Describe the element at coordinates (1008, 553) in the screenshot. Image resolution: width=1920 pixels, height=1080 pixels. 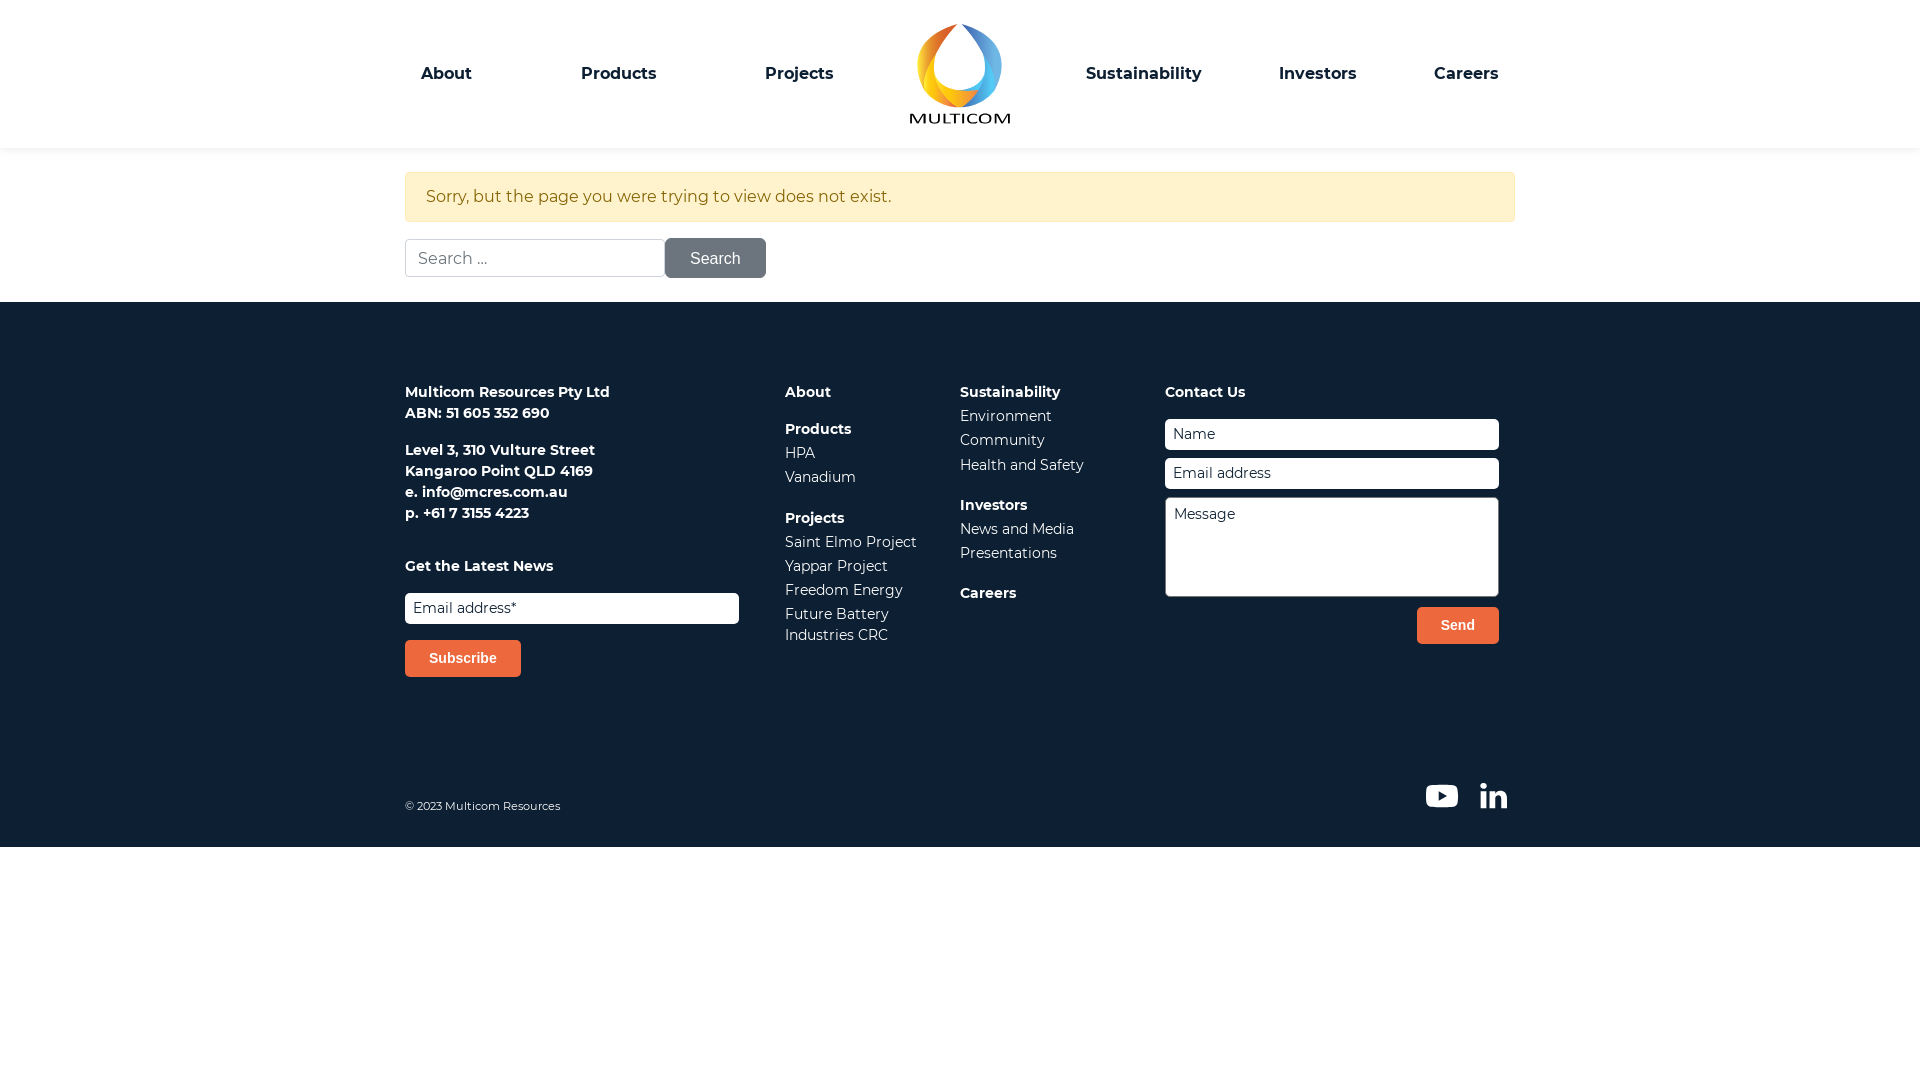
I see `Presentations` at that location.